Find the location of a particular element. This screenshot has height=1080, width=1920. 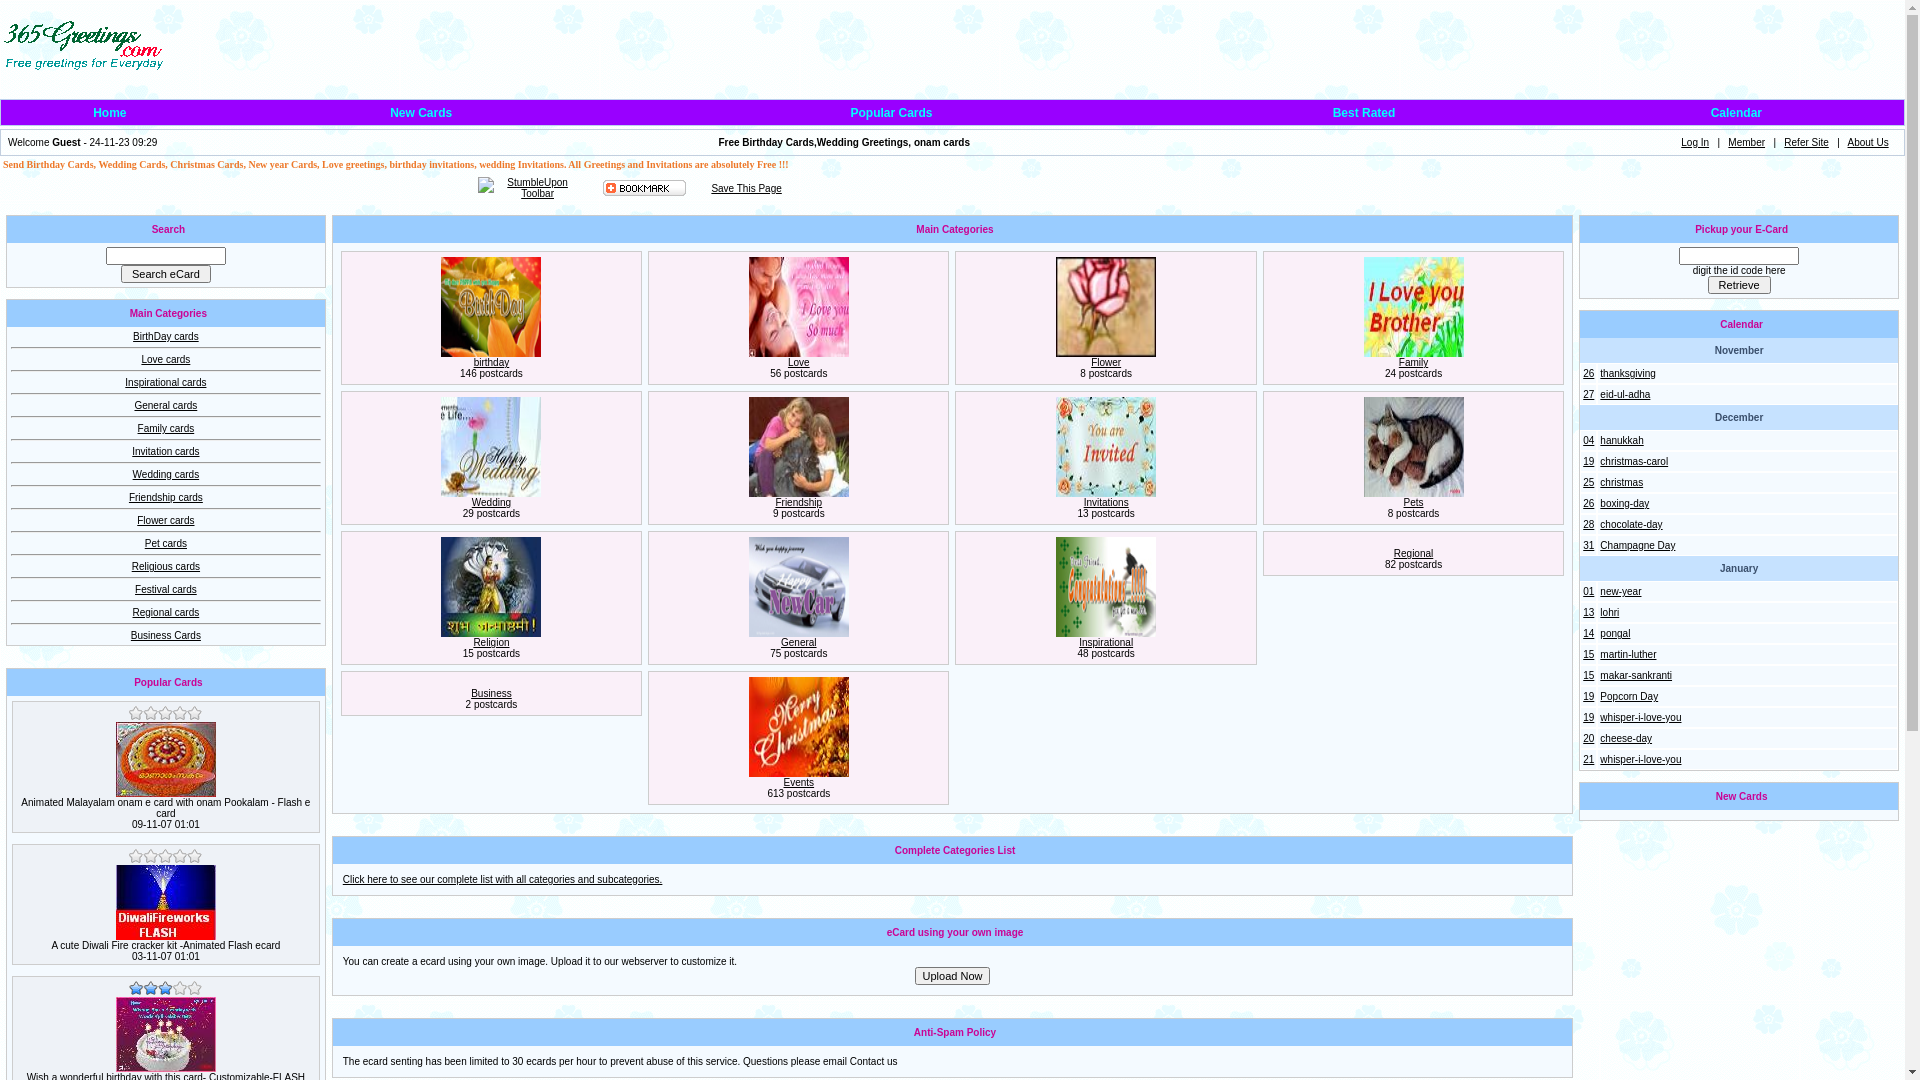

 Search eCard  is located at coordinates (166, 274).